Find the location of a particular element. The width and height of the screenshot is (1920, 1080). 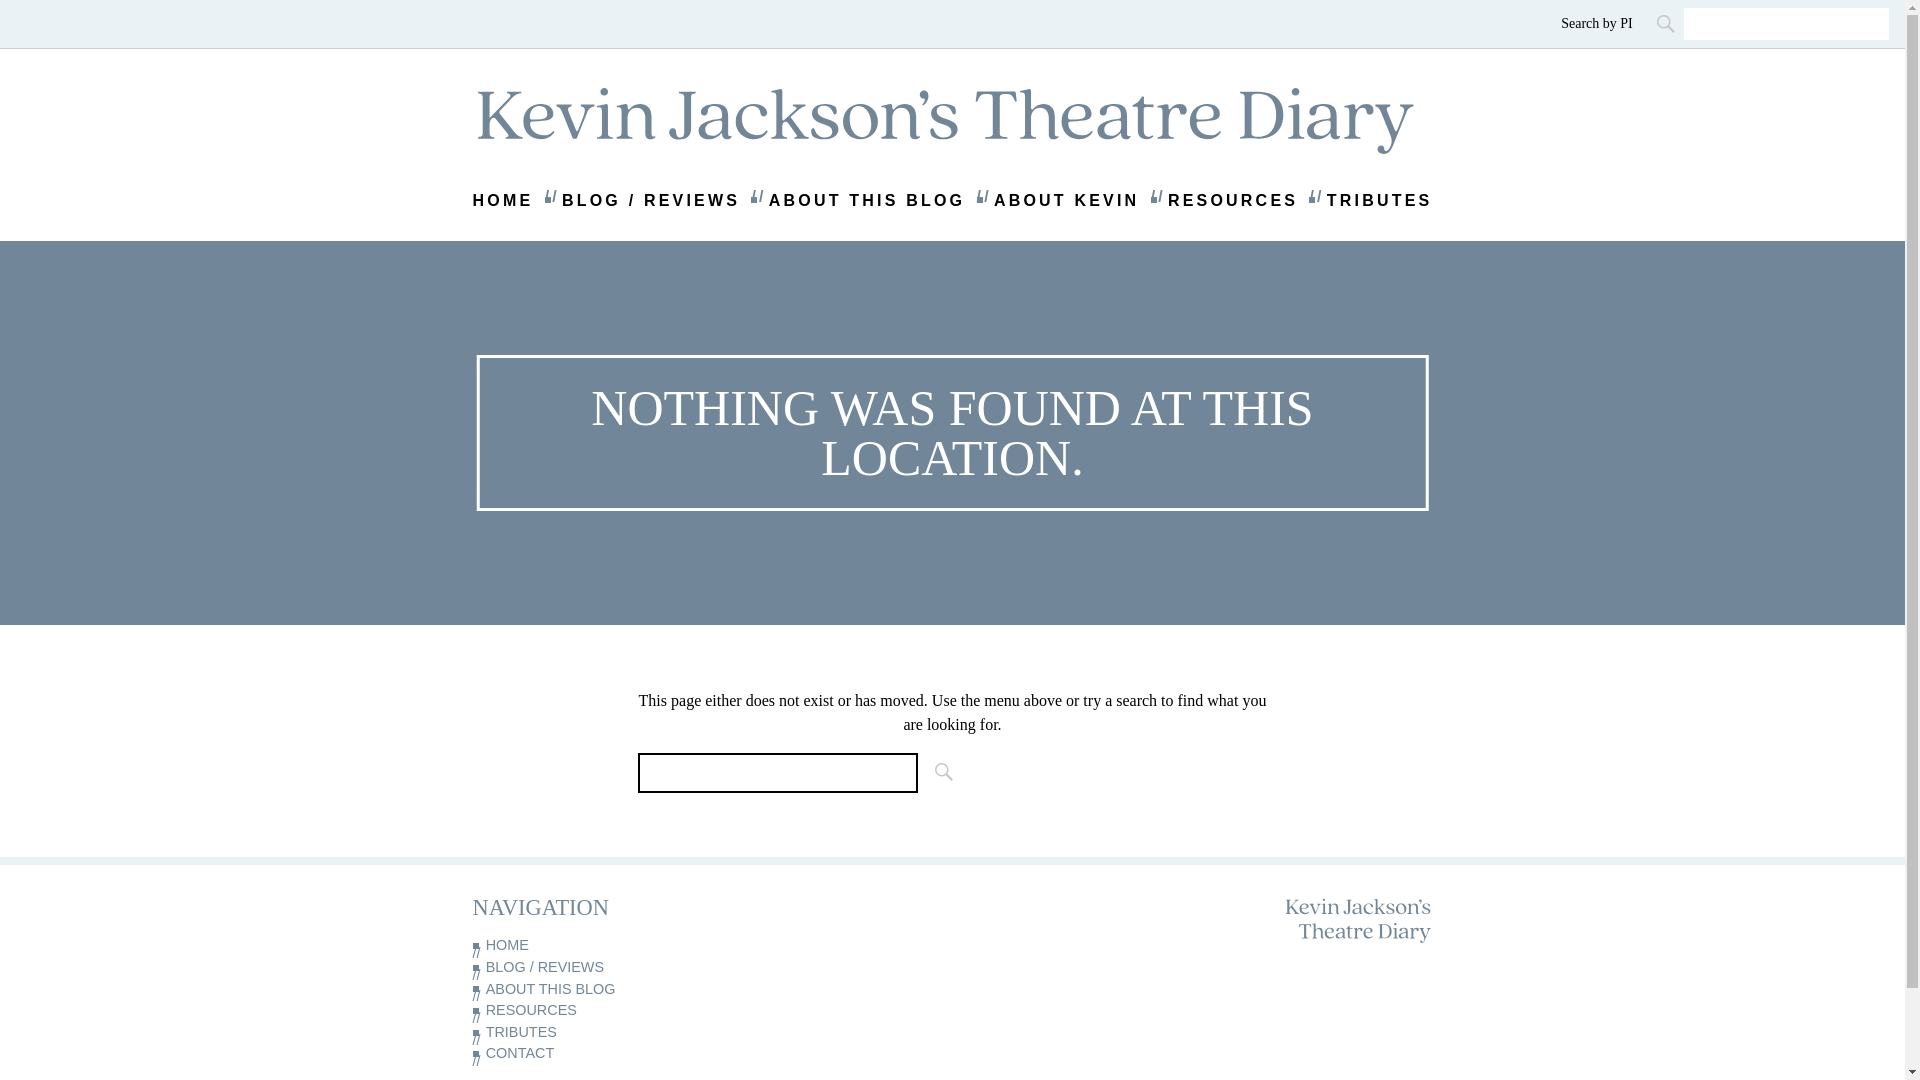

Search is located at coordinates (1667, 23).